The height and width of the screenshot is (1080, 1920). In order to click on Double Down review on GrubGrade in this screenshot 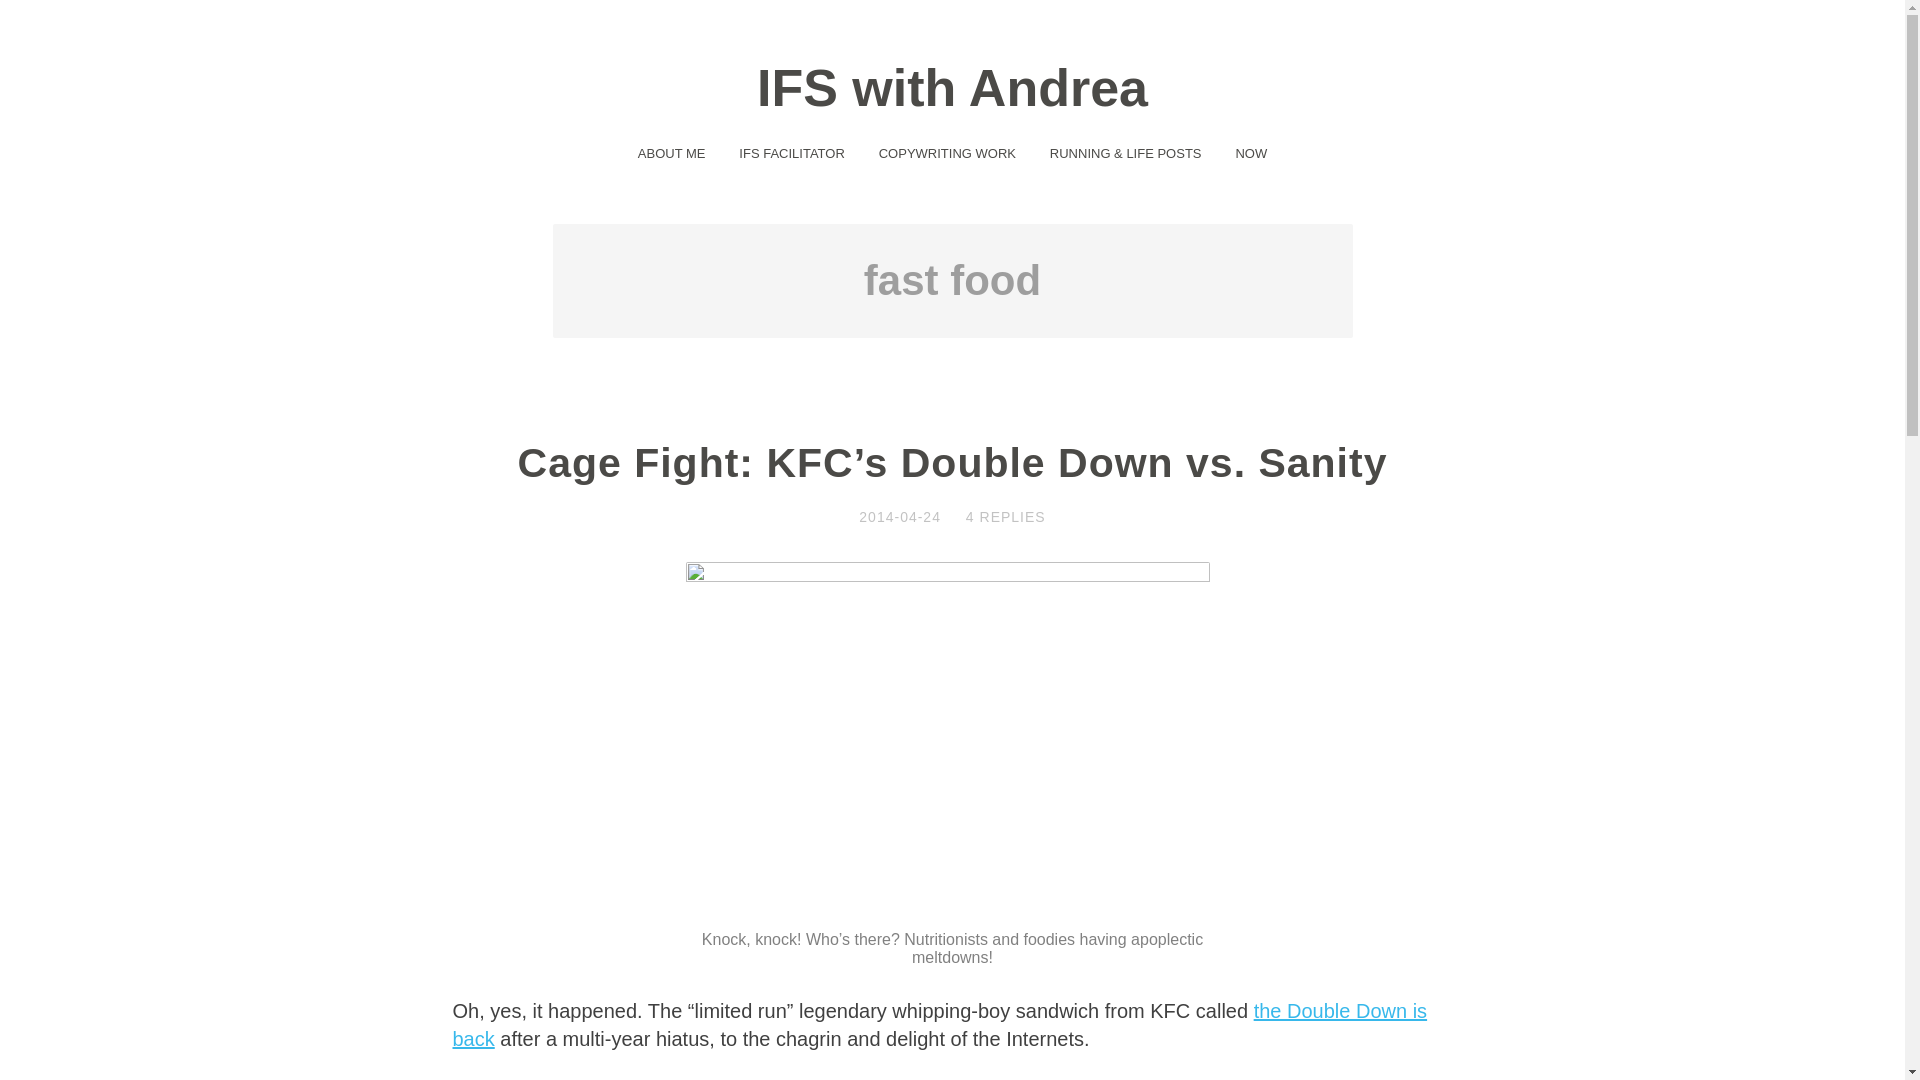, I will do `click(938, 1024)`.